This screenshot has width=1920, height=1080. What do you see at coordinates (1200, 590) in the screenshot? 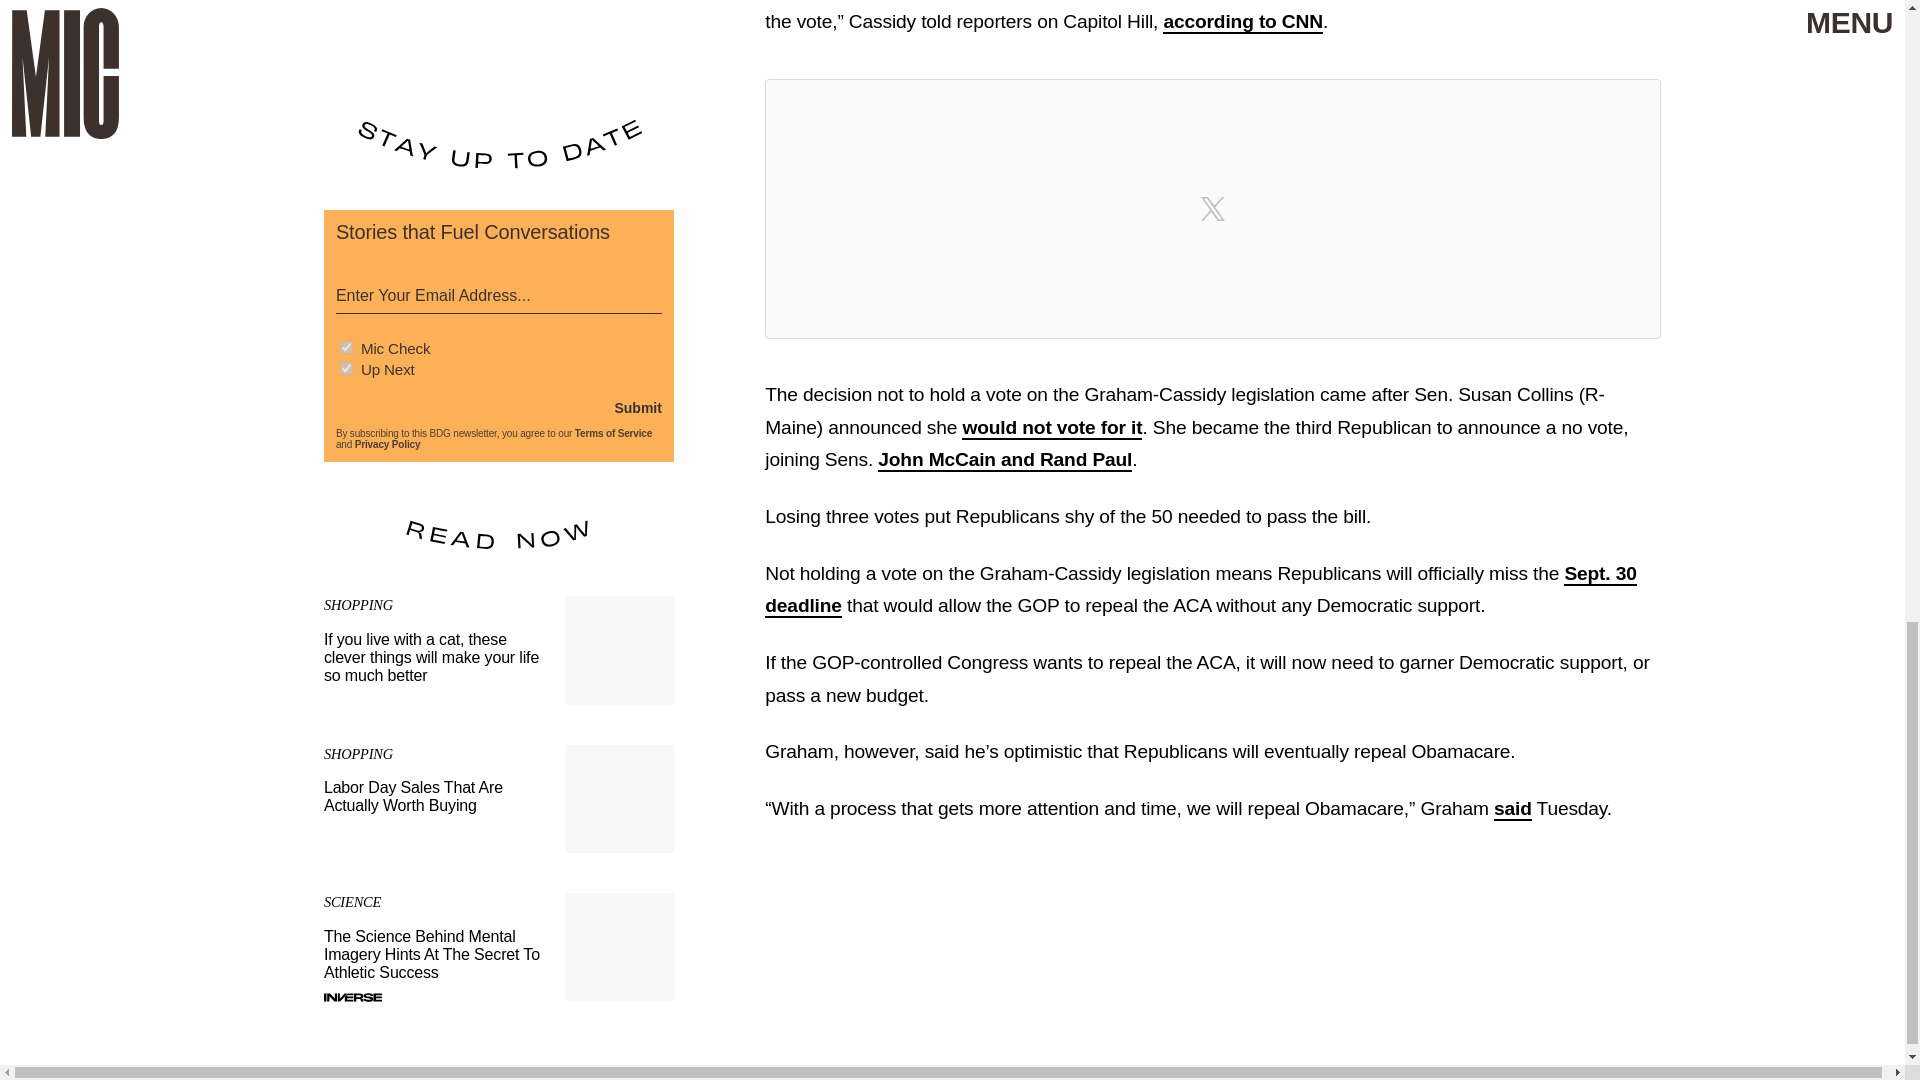
I see `according to CNN` at bounding box center [1200, 590].